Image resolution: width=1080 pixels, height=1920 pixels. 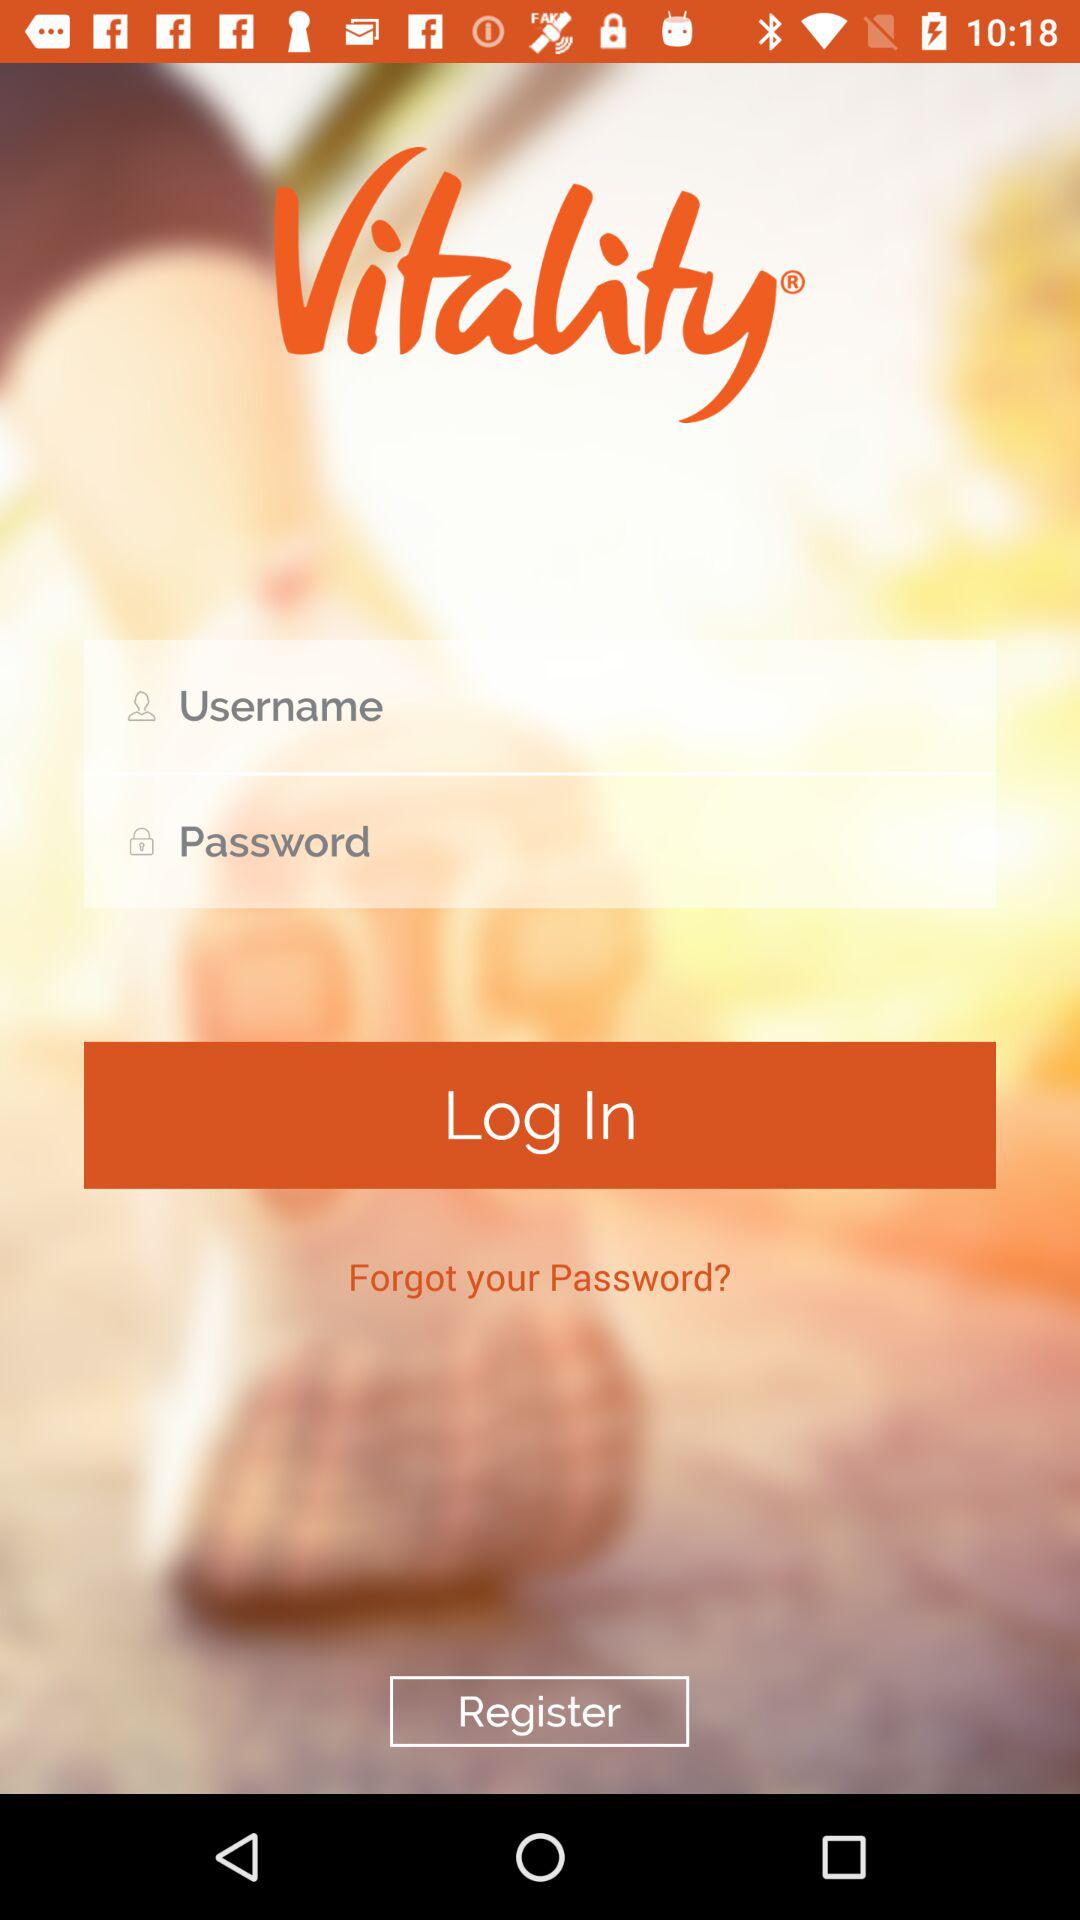 What do you see at coordinates (539, 1711) in the screenshot?
I see `swipe until register` at bounding box center [539, 1711].